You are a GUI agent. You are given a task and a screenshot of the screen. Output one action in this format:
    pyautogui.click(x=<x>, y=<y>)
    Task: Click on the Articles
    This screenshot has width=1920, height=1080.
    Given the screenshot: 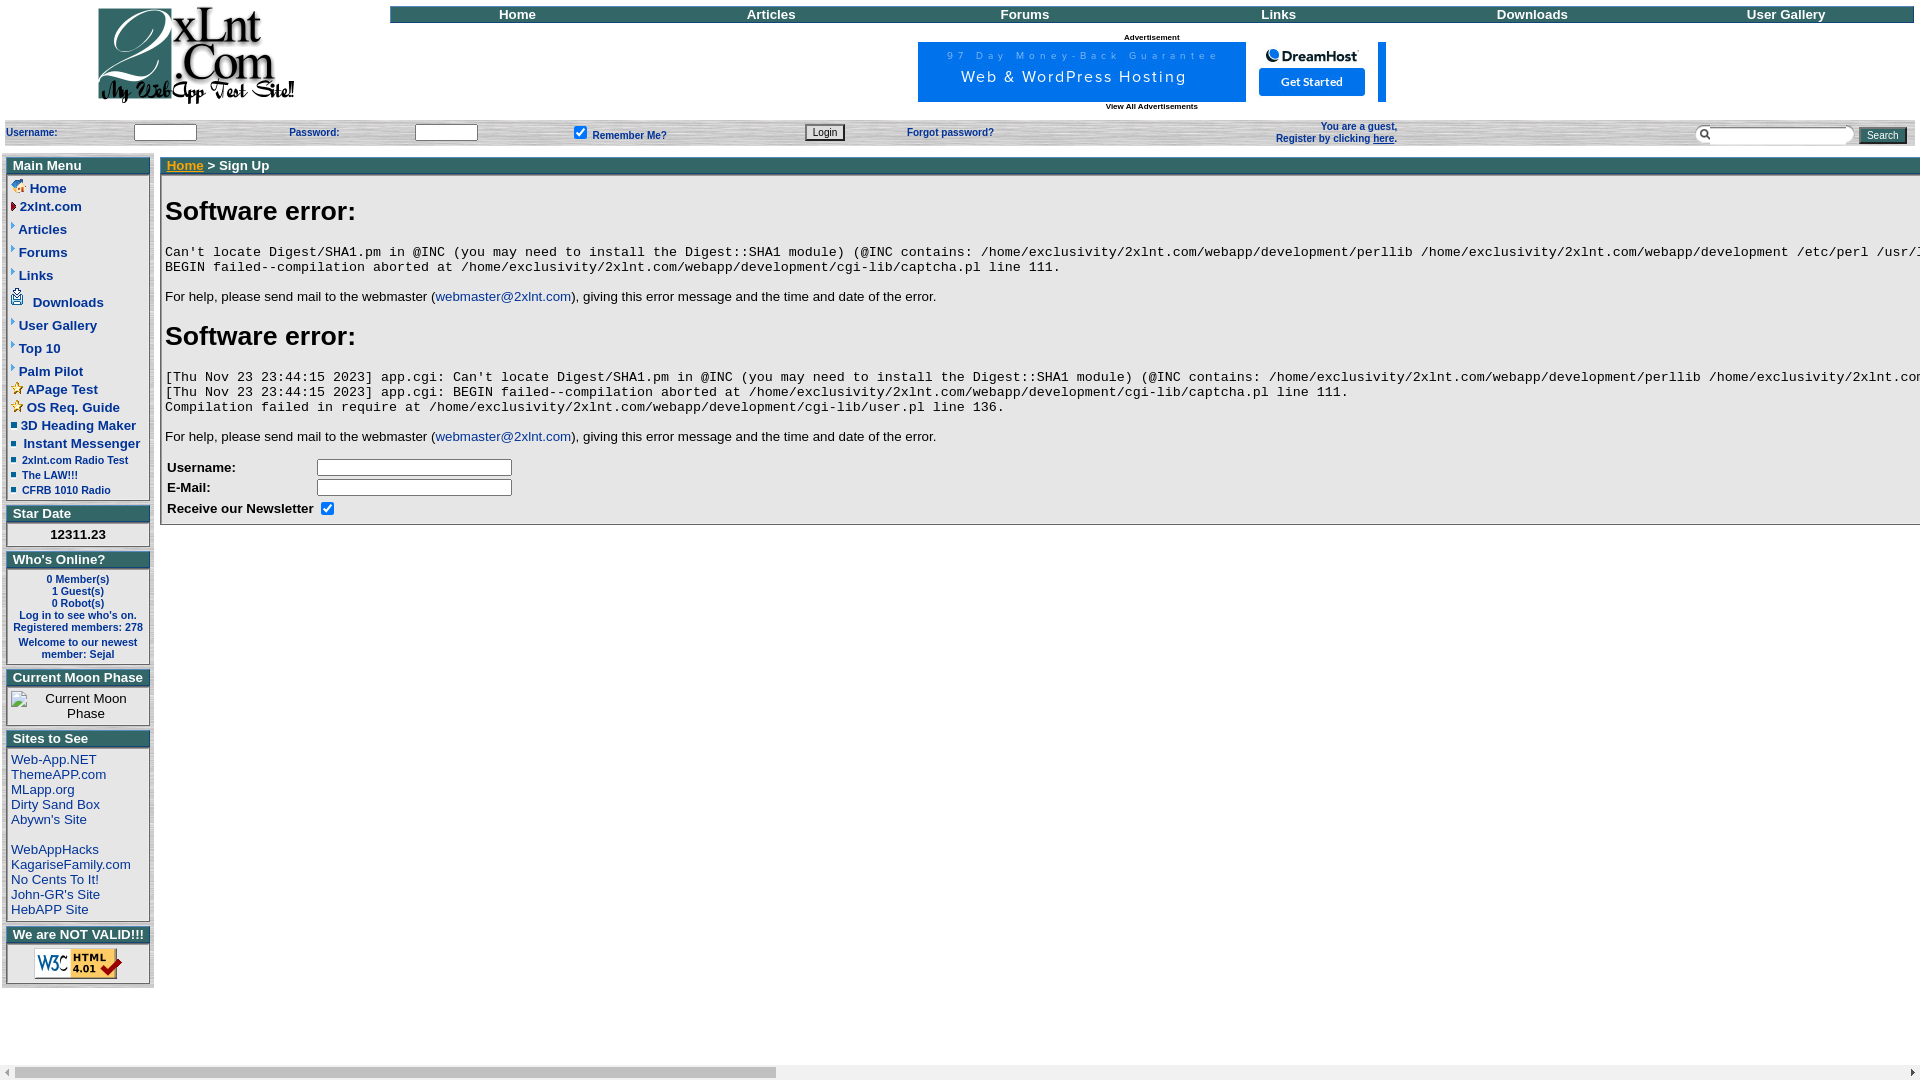 What is the action you would take?
    pyautogui.click(x=772, y=14)
    